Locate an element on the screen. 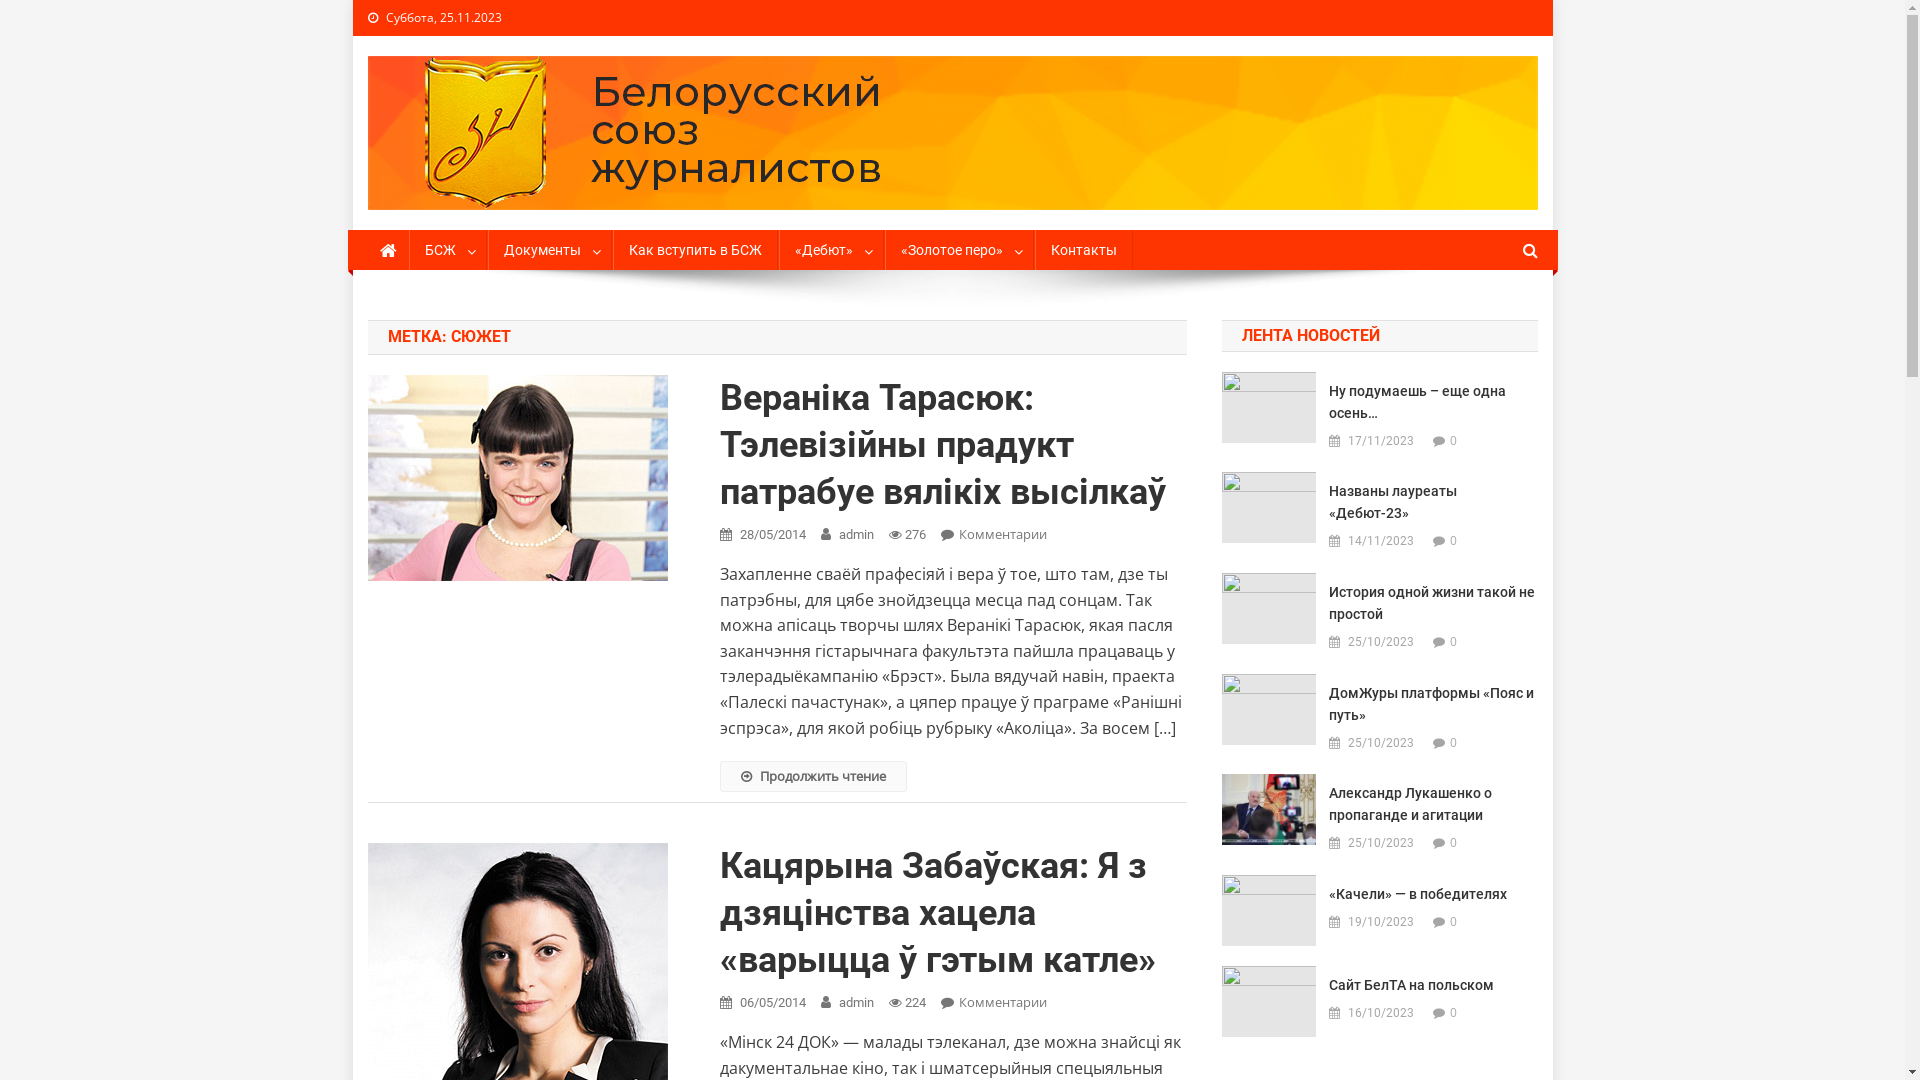  25/10/2023 is located at coordinates (1381, 844).